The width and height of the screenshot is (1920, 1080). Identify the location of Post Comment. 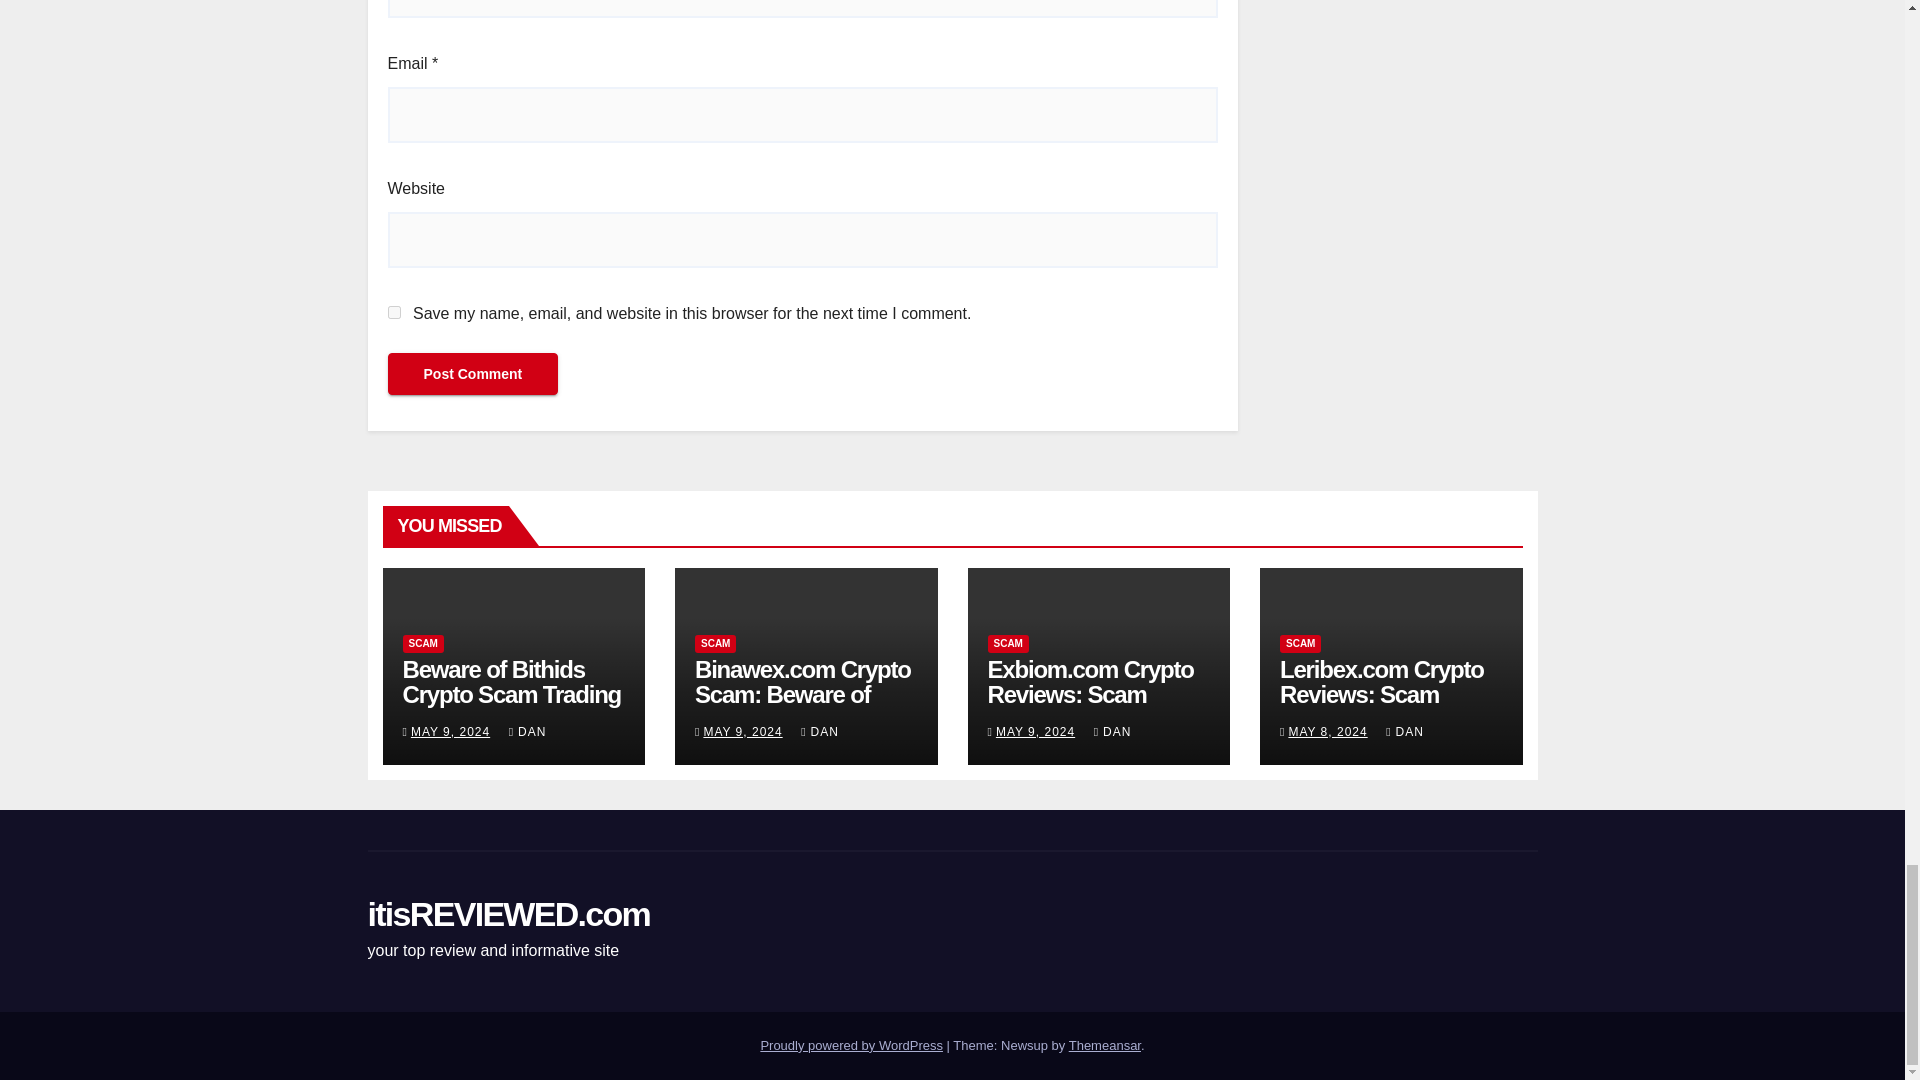
(472, 374).